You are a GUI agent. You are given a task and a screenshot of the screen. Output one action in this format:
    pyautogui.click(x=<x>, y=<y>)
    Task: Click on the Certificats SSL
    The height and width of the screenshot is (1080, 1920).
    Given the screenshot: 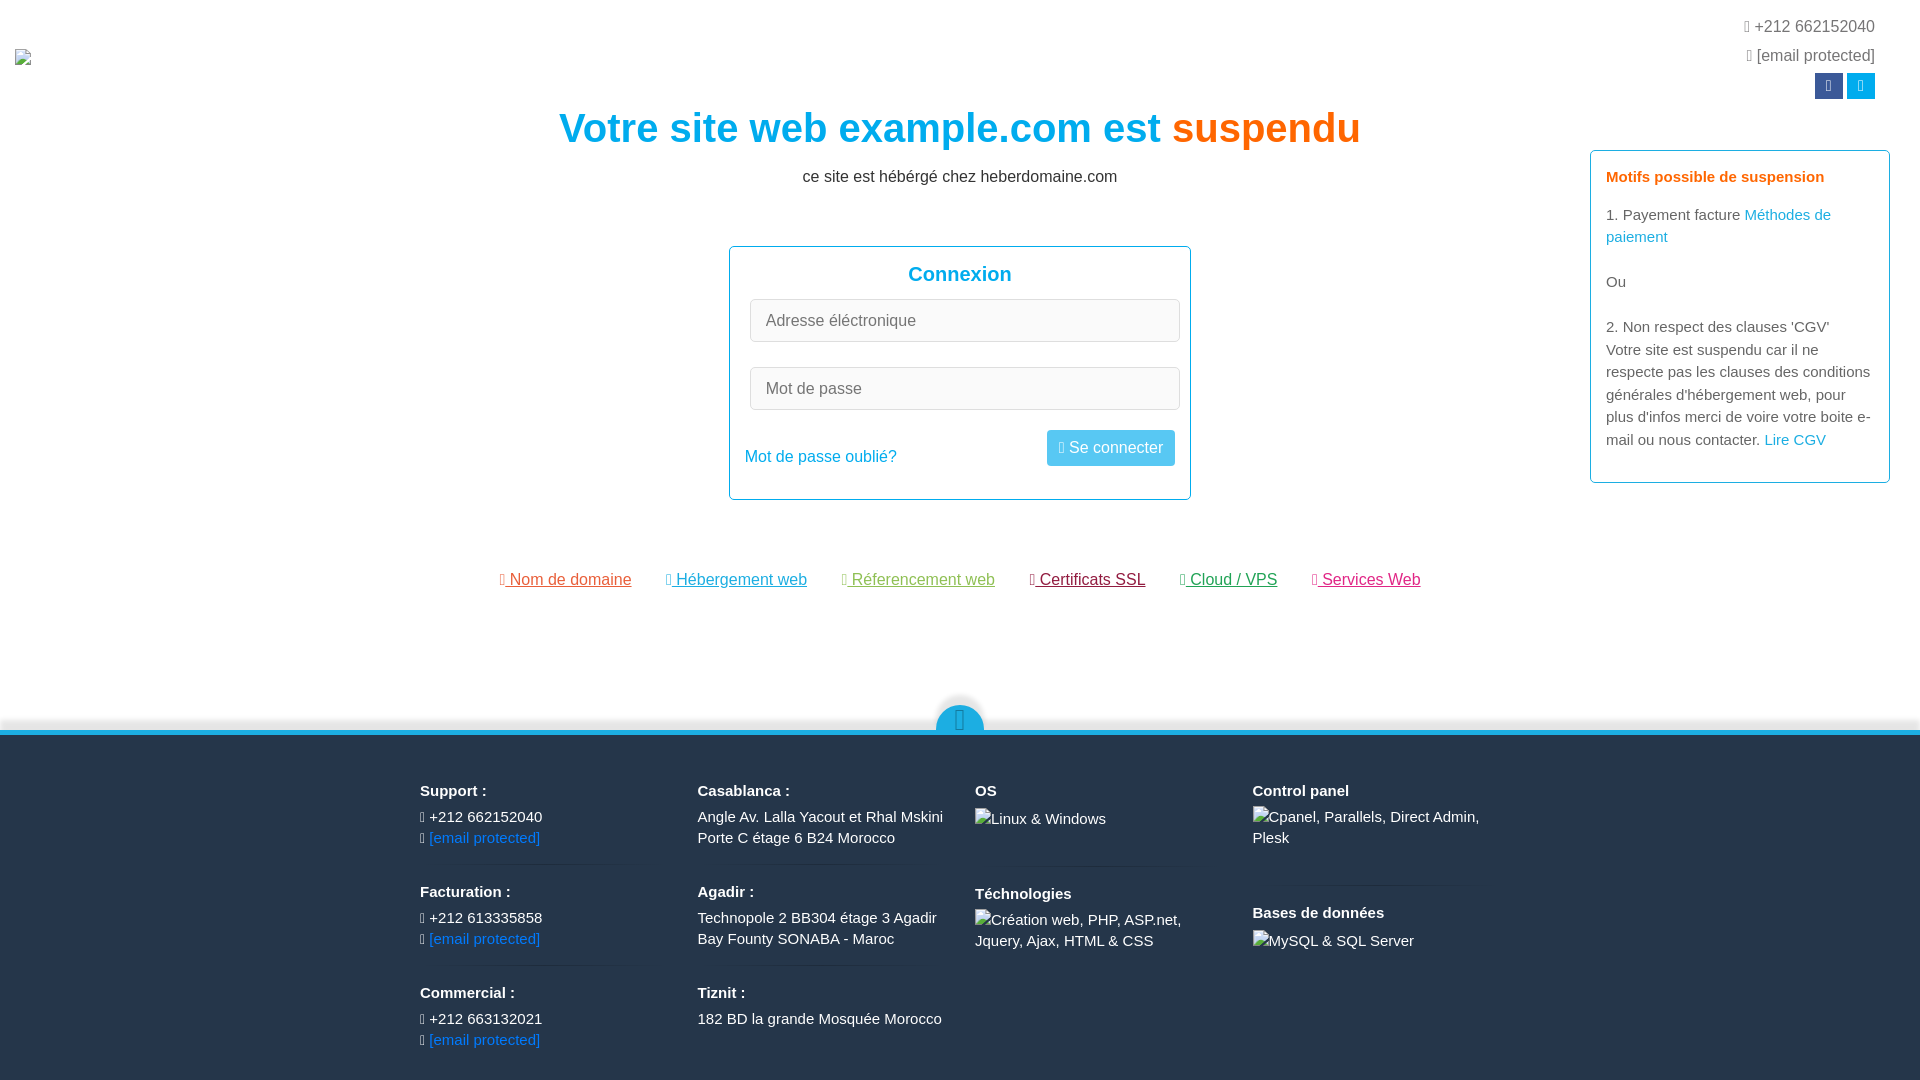 What is the action you would take?
    pyautogui.click(x=1087, y=579)
    